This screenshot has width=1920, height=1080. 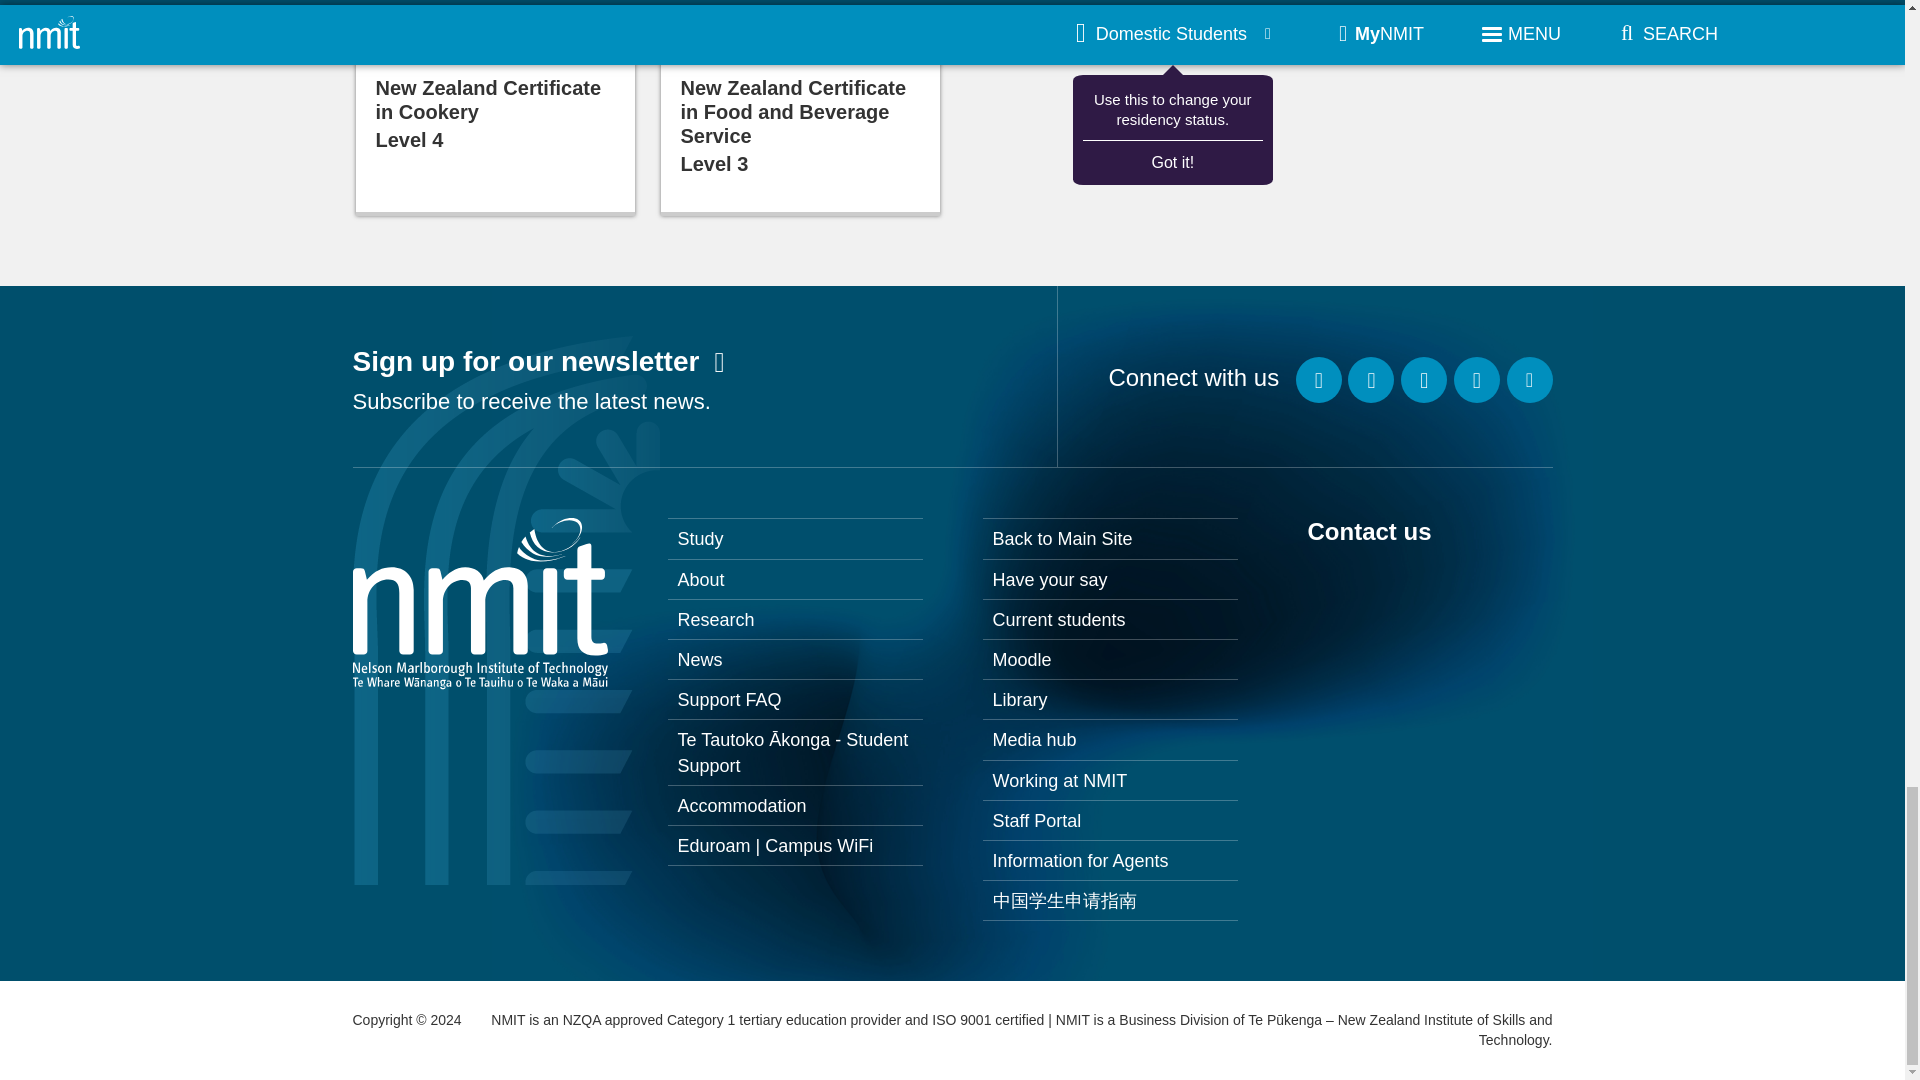 I want to click on Join us on Facebook, so click(x=1319, y=380).